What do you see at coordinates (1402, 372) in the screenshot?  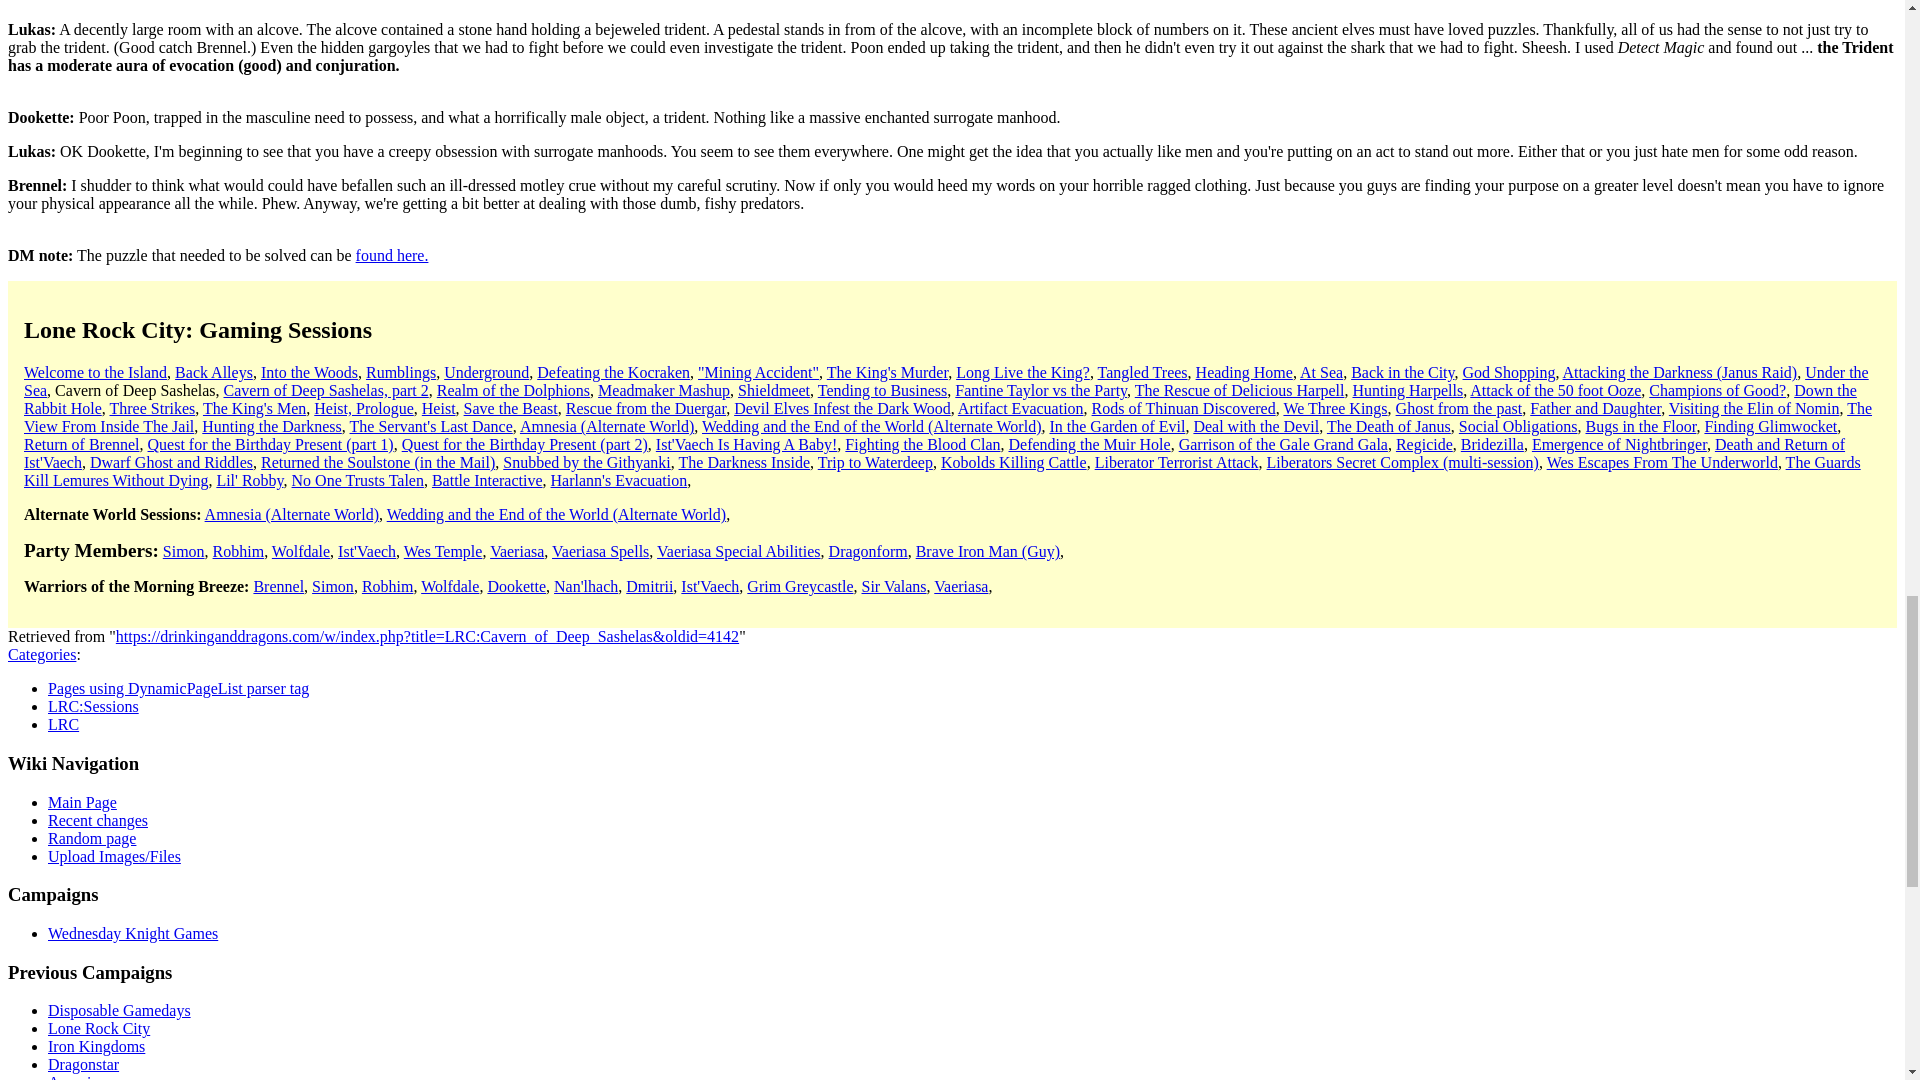 I see `Back in the City` at bounding box center [1402, 372].